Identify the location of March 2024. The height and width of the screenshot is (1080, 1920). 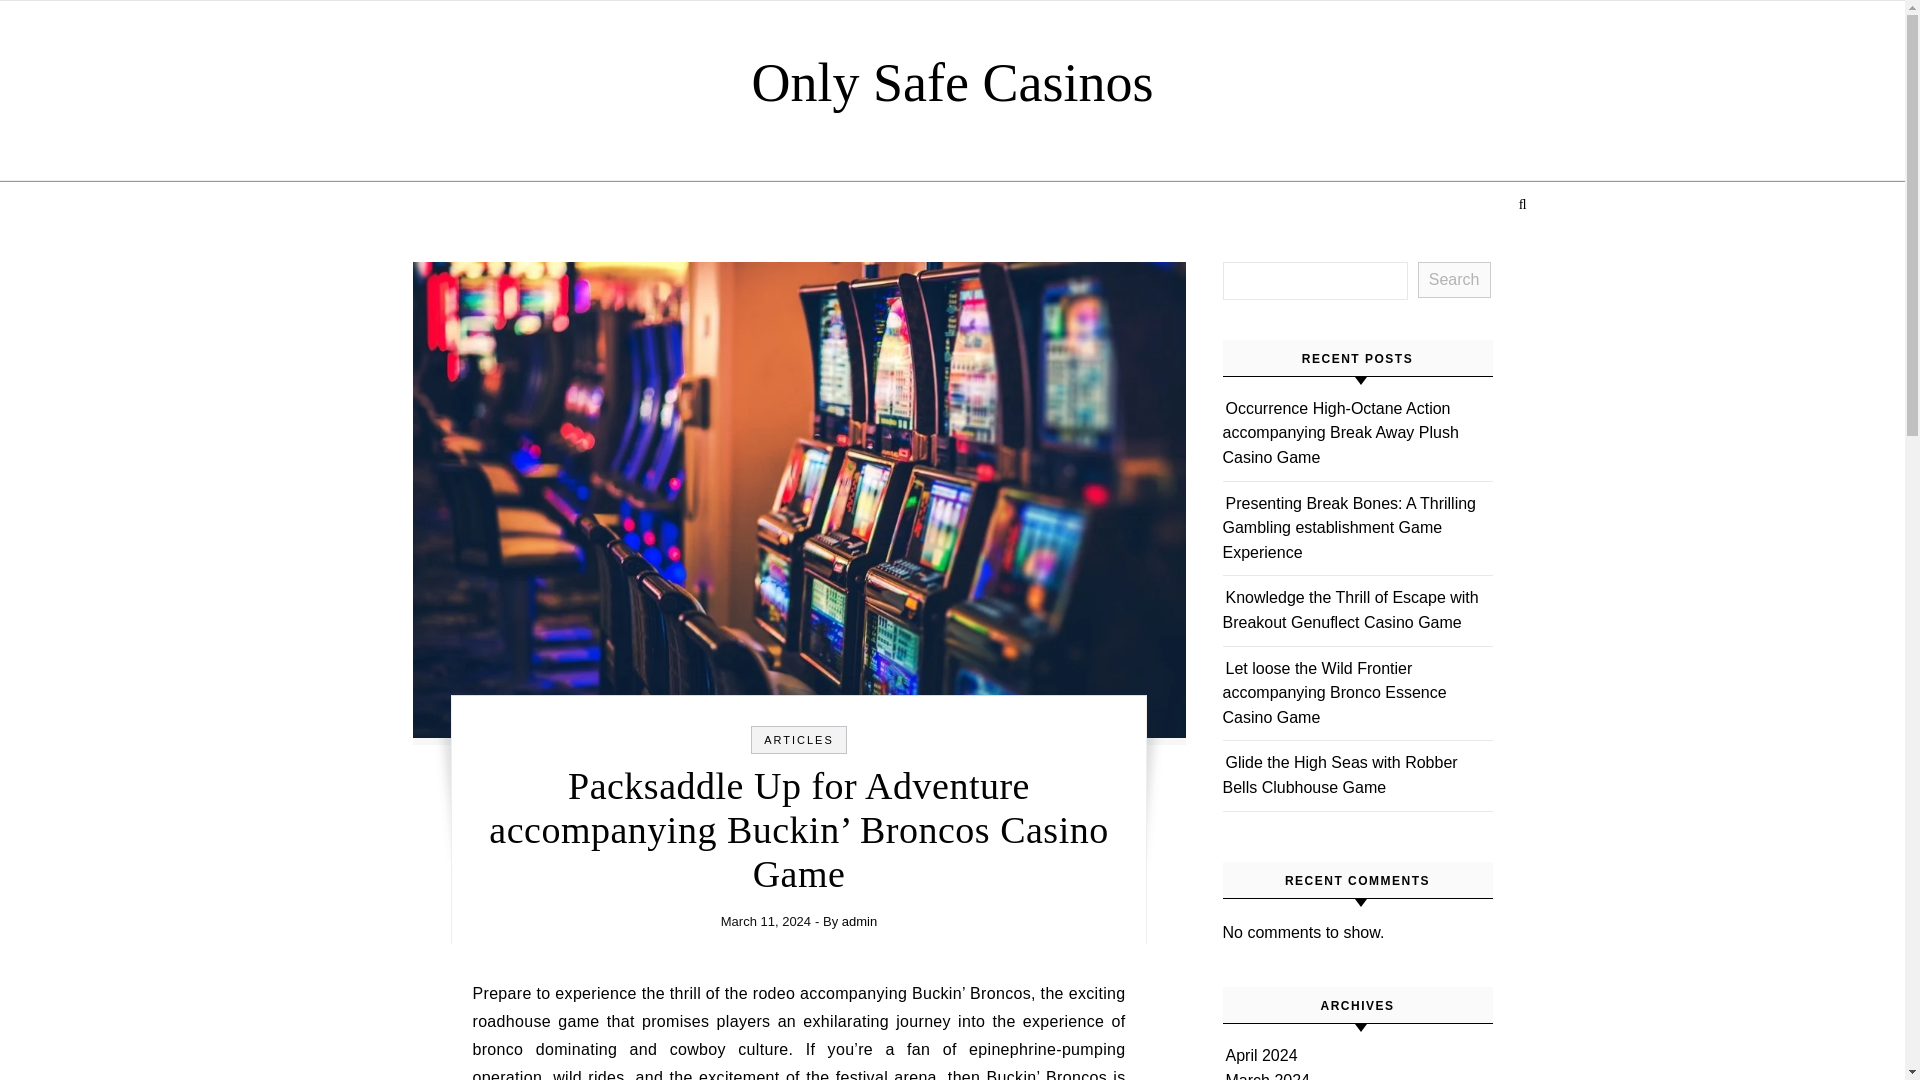
(1268, 1076).